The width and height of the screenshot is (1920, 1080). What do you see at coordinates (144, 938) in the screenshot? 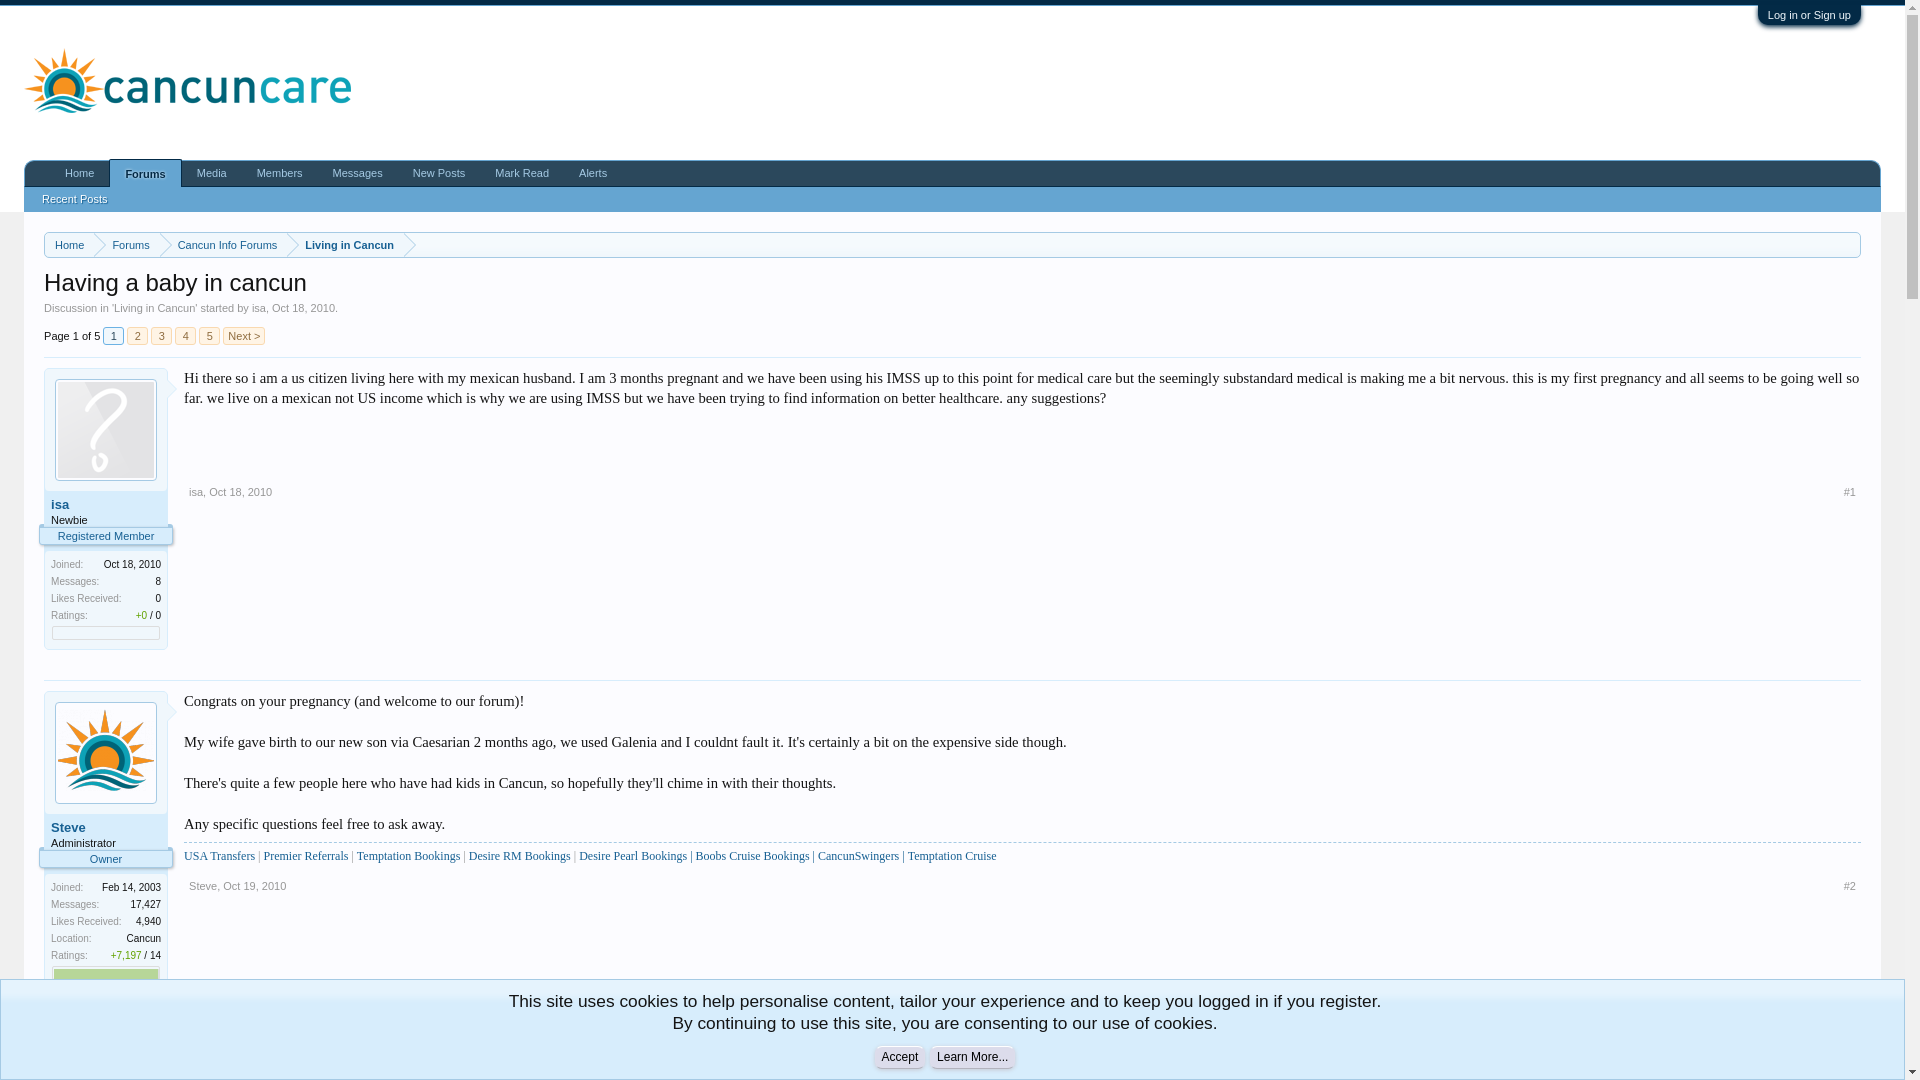
I see `Cancun` at bounding box center [144, 938].